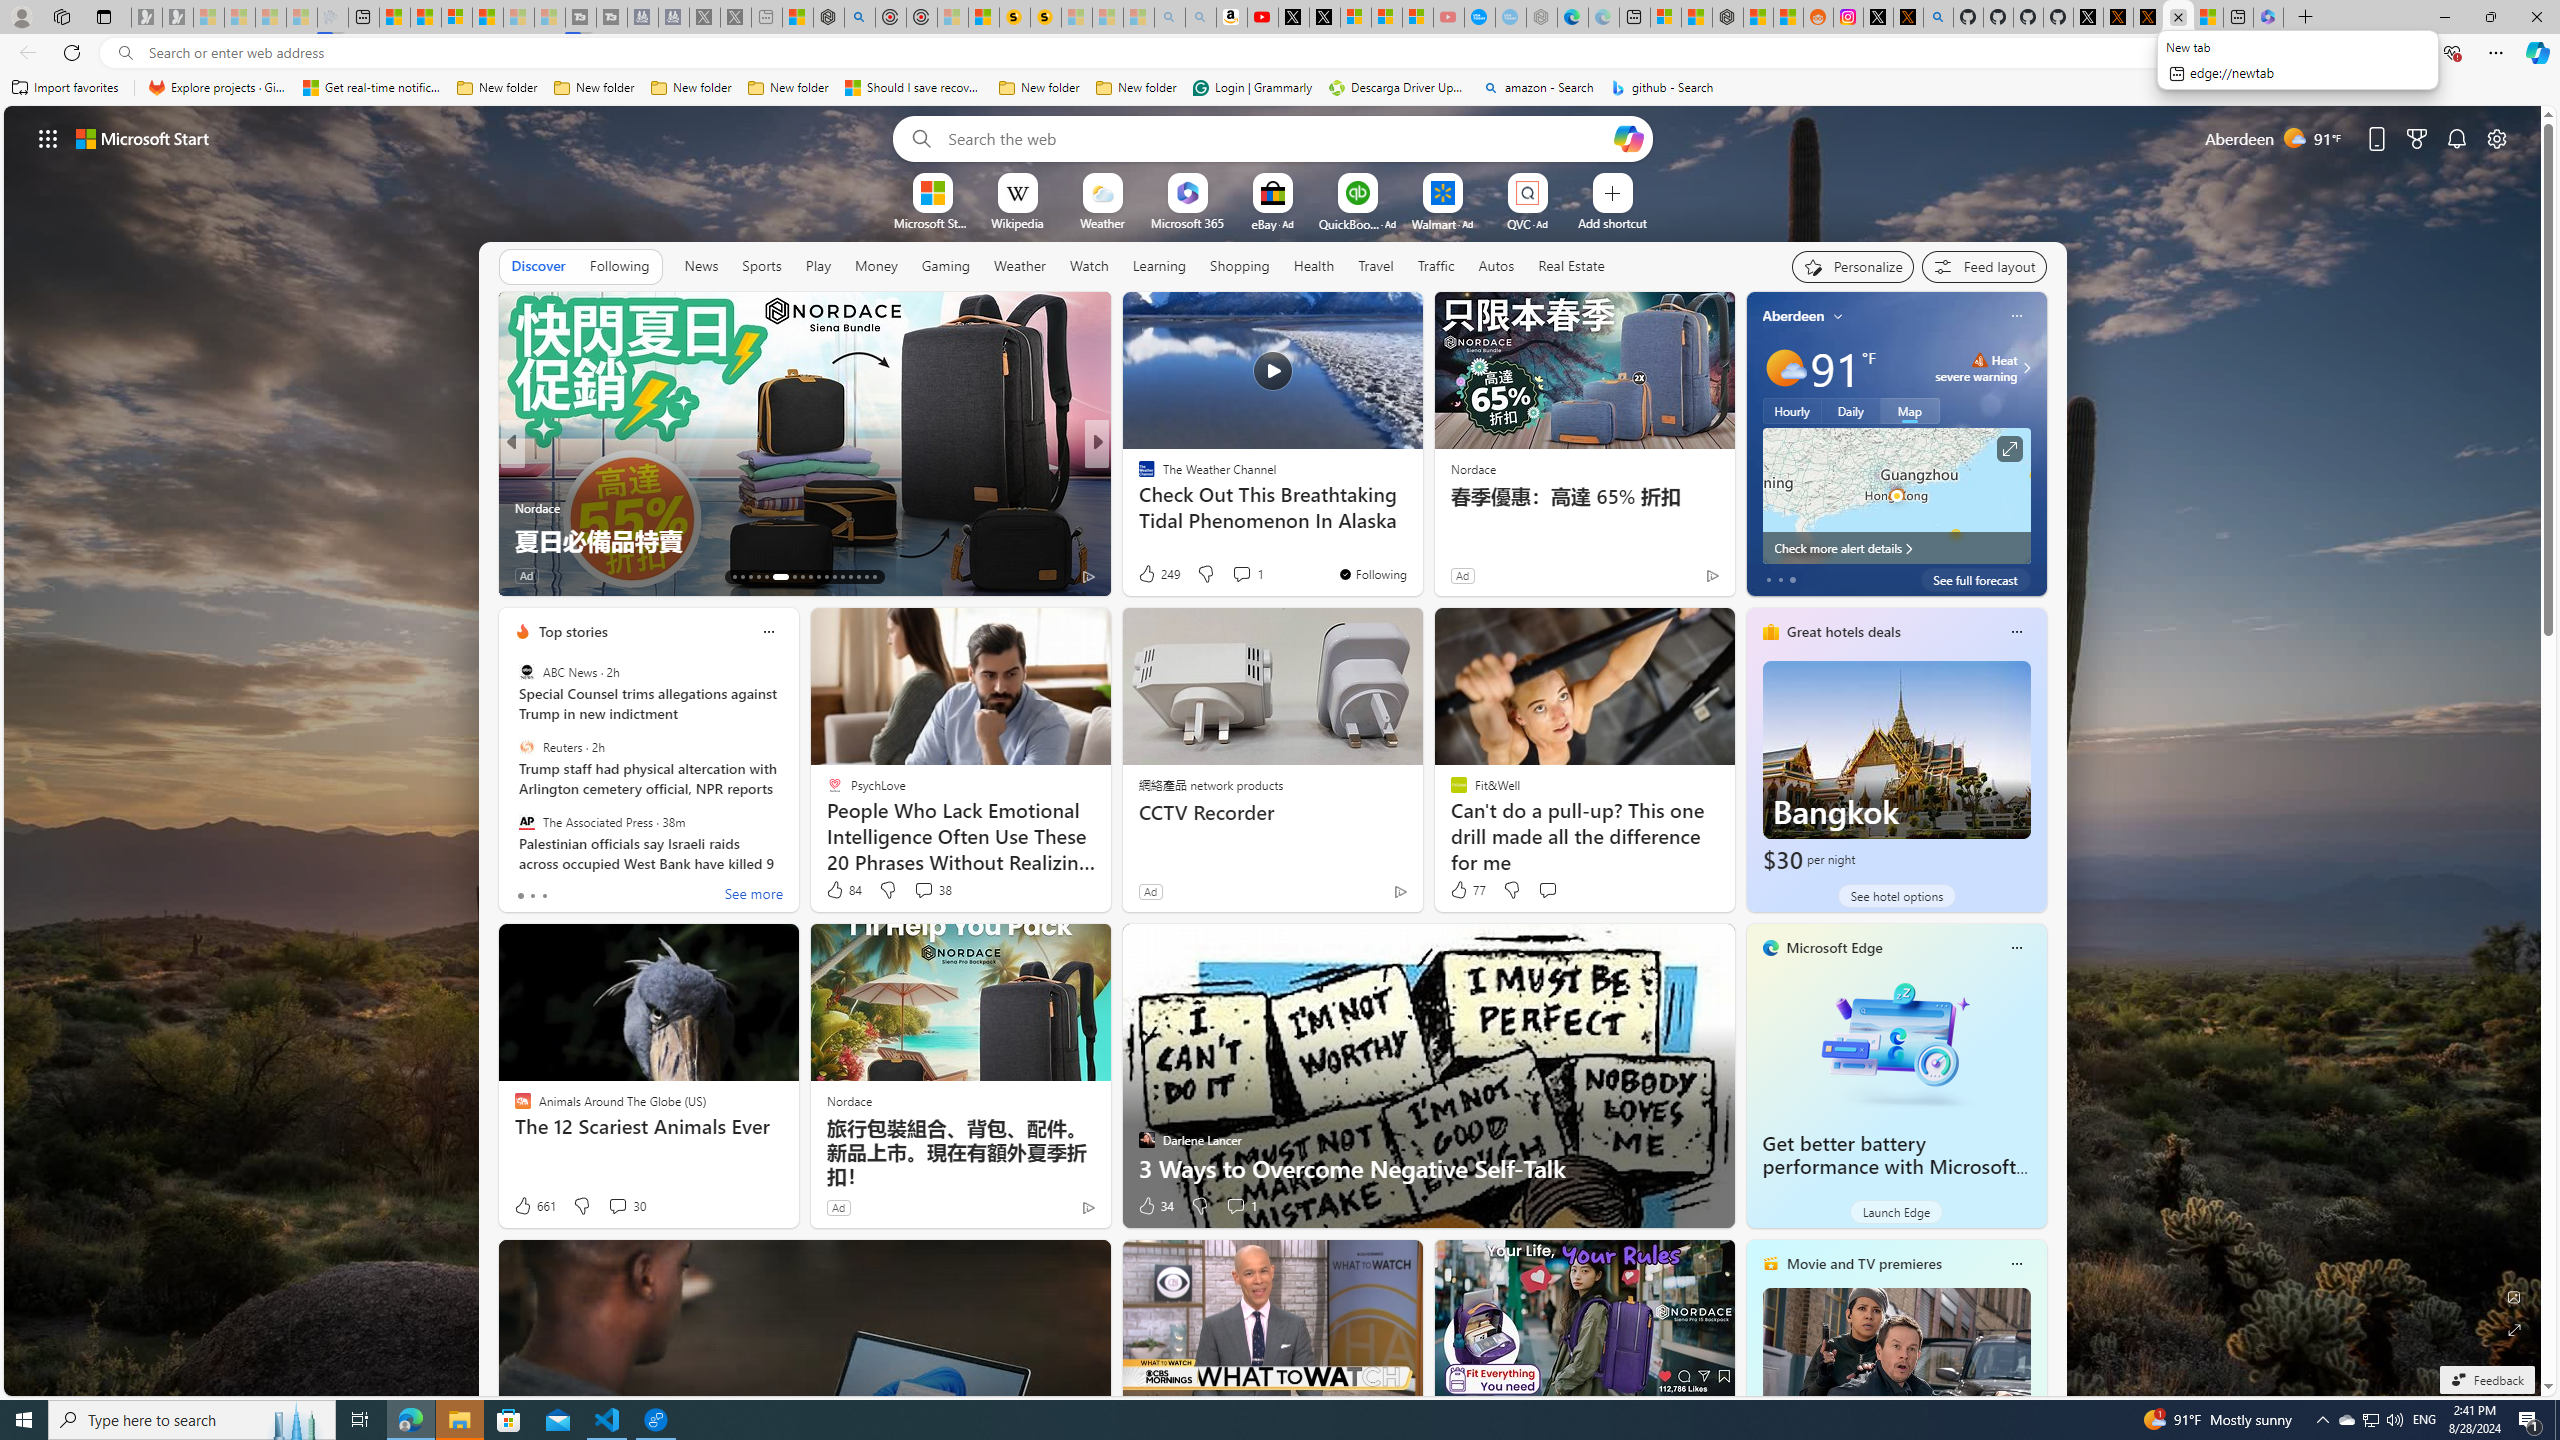 This screenshot has height=1440, width=2560. I want to click on Great hotels deals, so click(1844, 632).